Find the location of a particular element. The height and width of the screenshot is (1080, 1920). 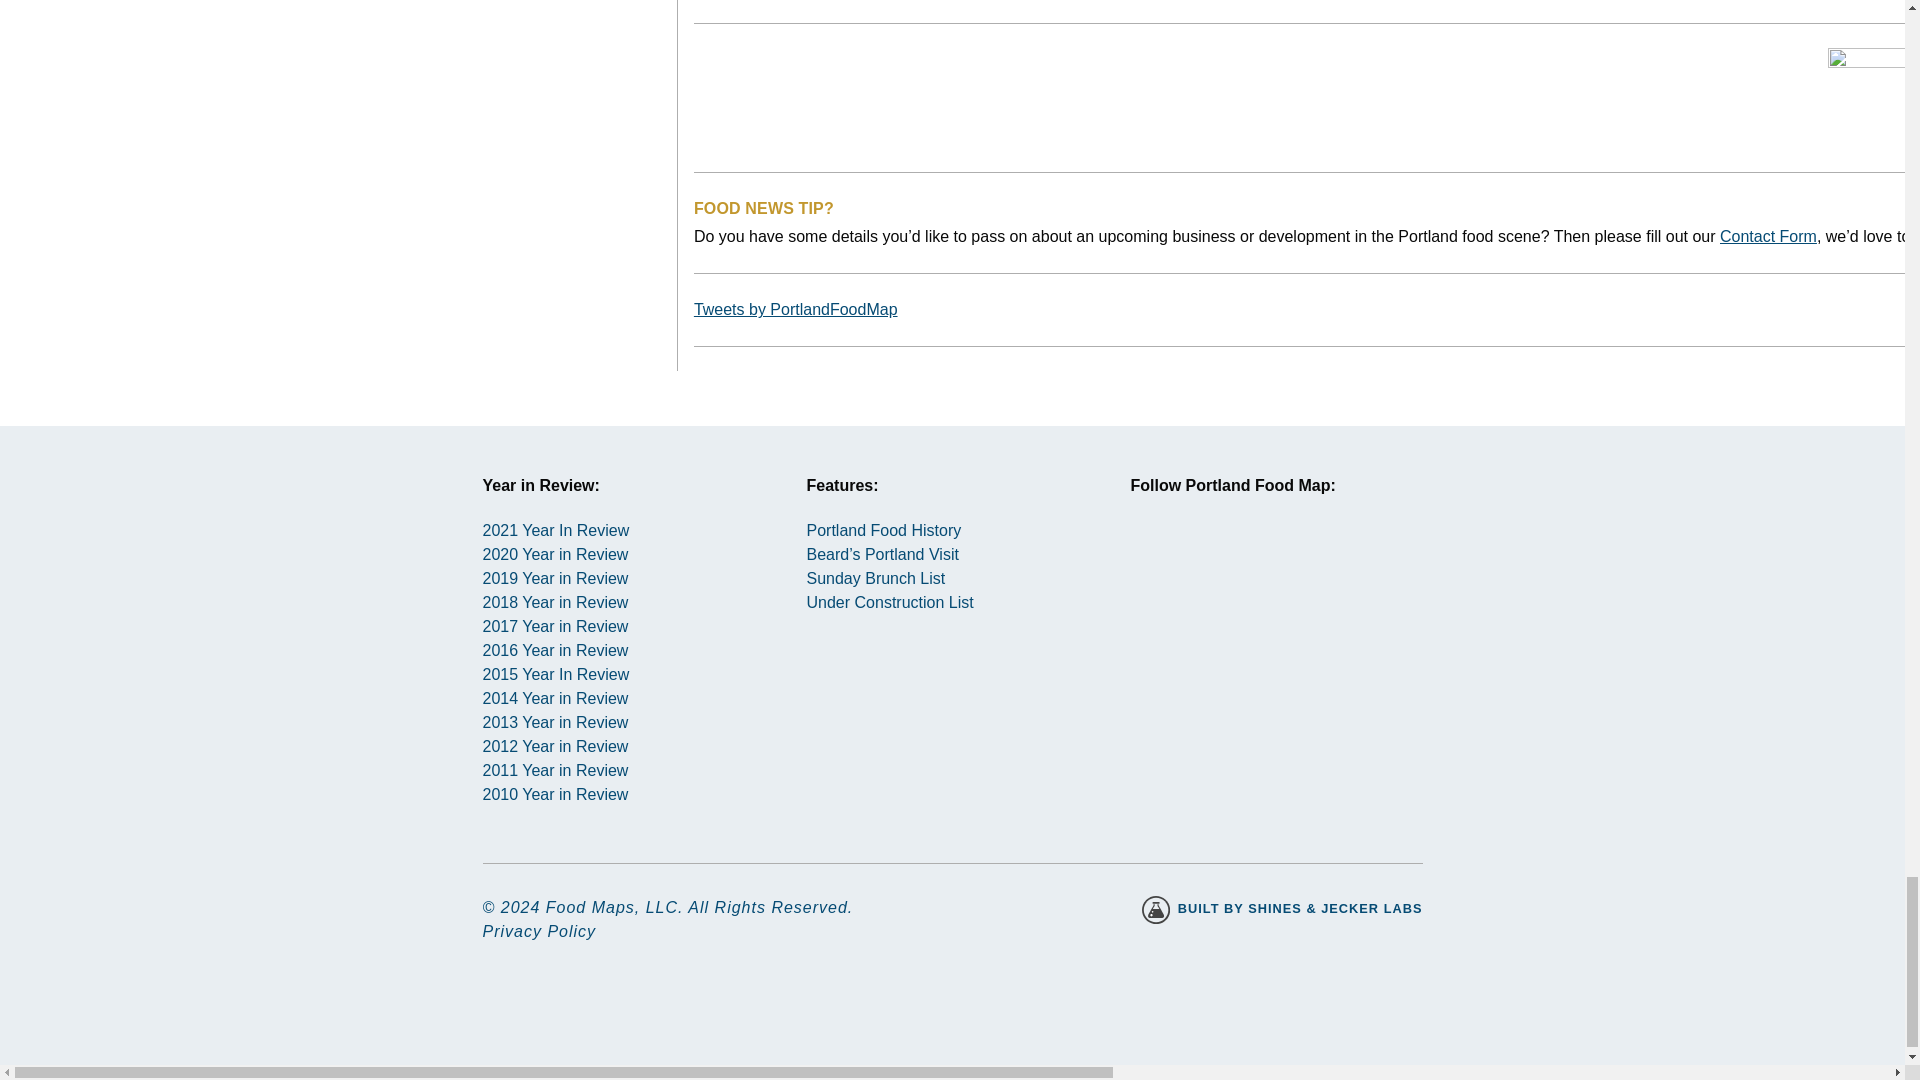

Instagram icon is located at coordinates (1164, 564).